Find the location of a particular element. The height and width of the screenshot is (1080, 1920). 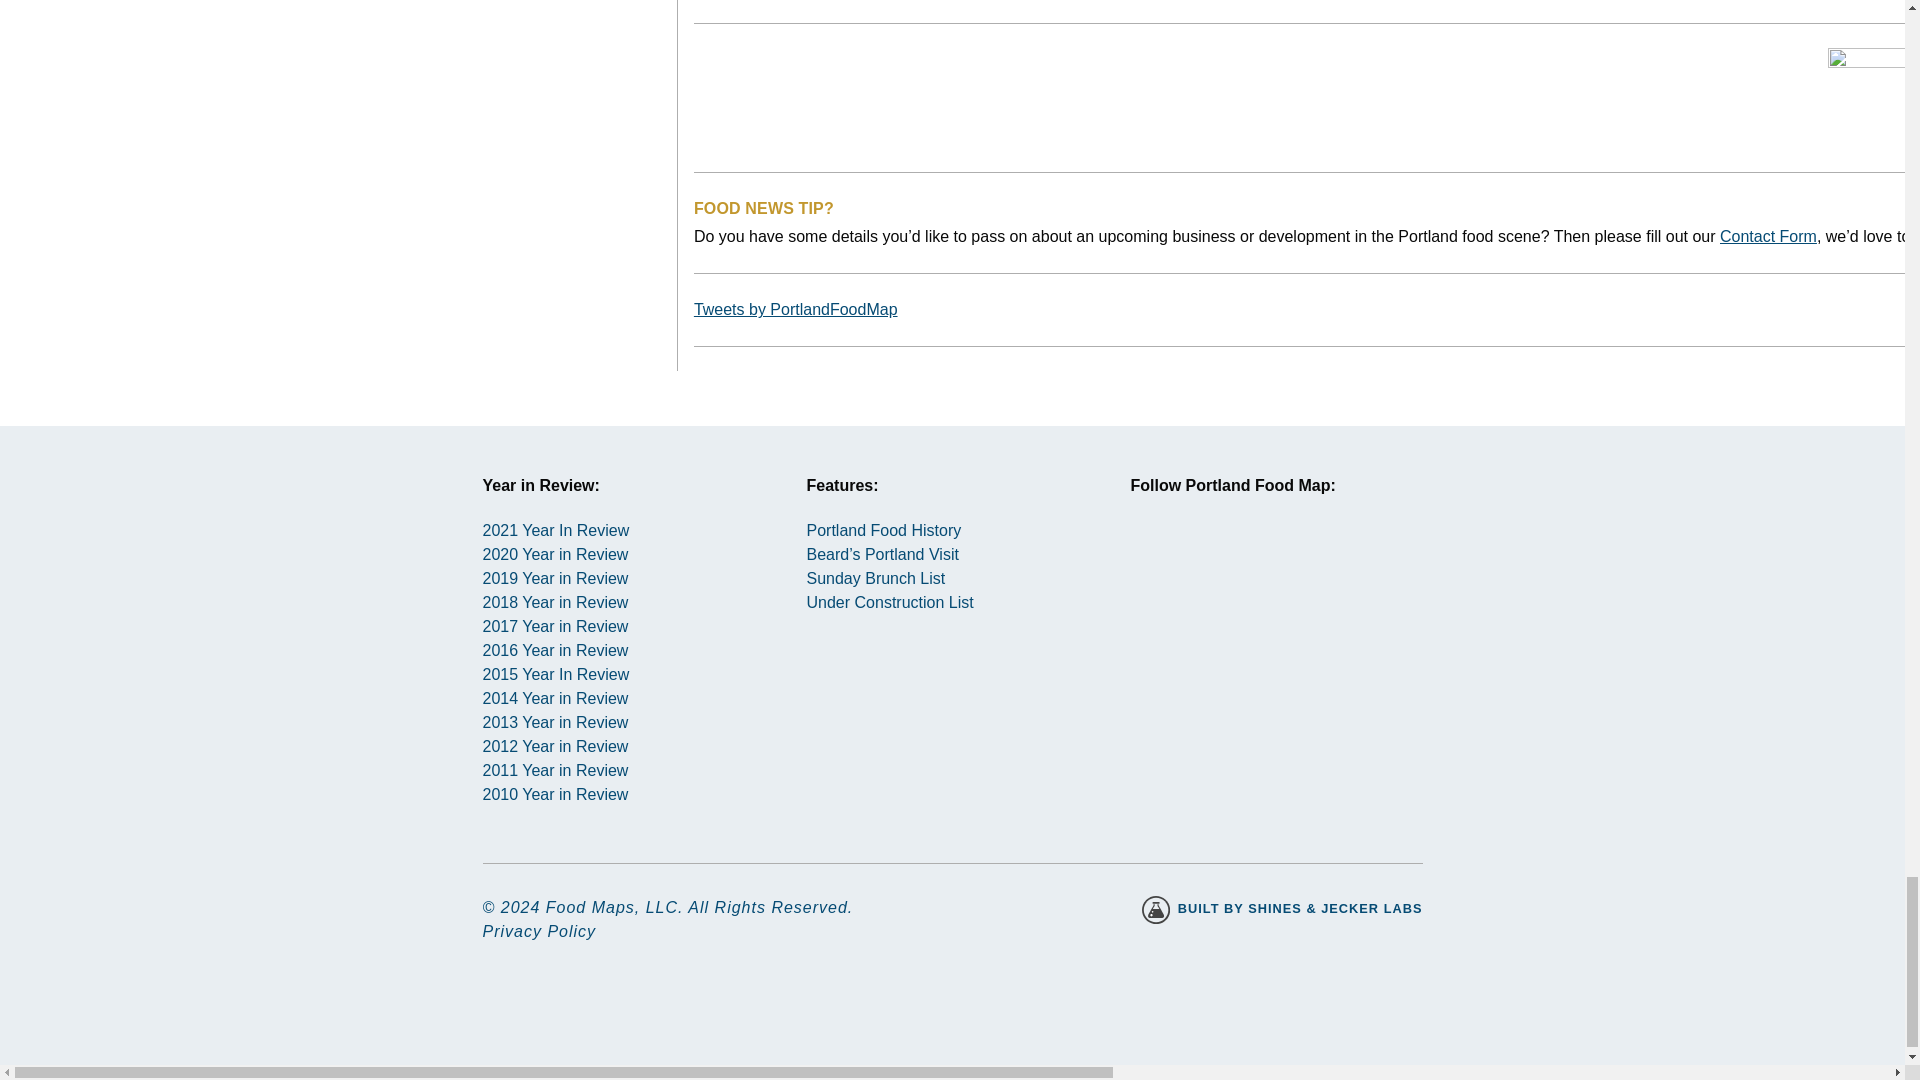

Instagram icon is located at coordinates (1164, 564).